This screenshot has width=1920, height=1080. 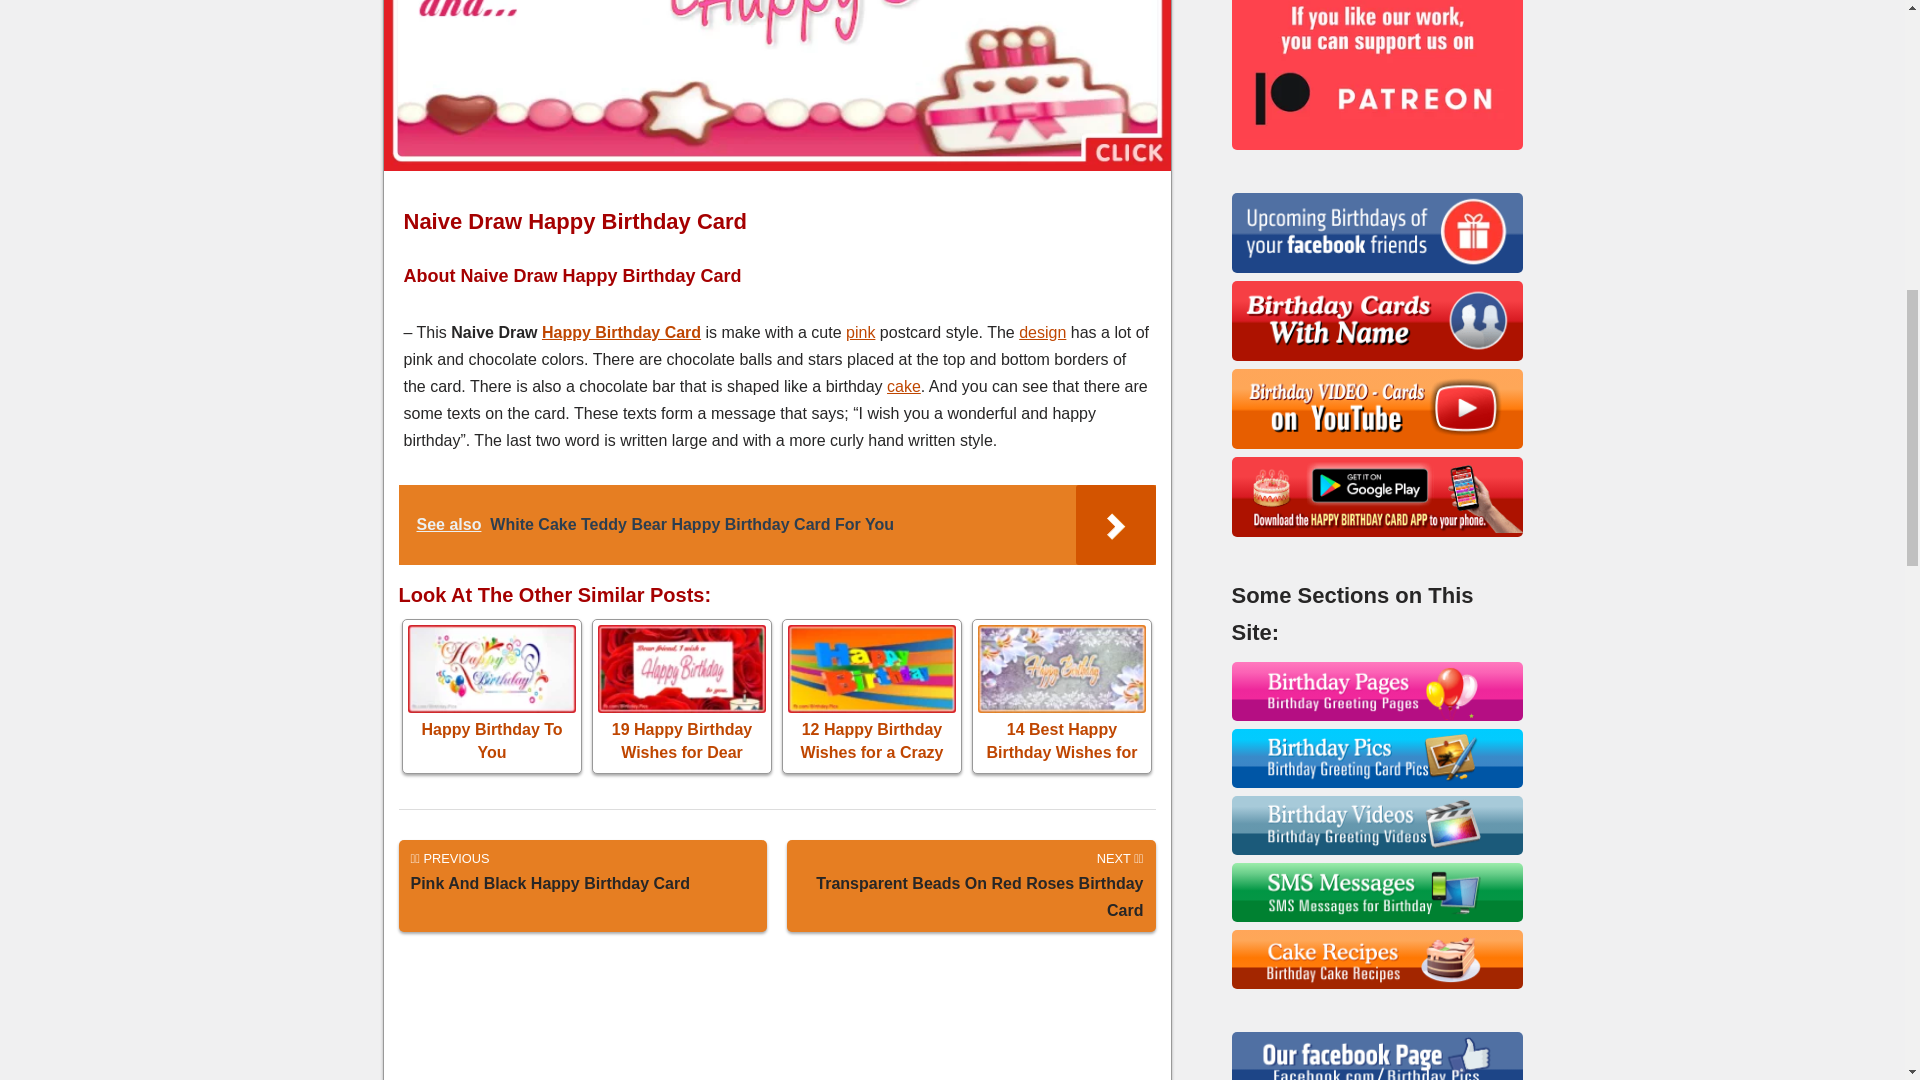 What do you see at coordinates (776, 524) in the screenshot?
I see `See also  White Cake Teddy Bear Happy Birthday Card For You` at bounding box center [776, 524].